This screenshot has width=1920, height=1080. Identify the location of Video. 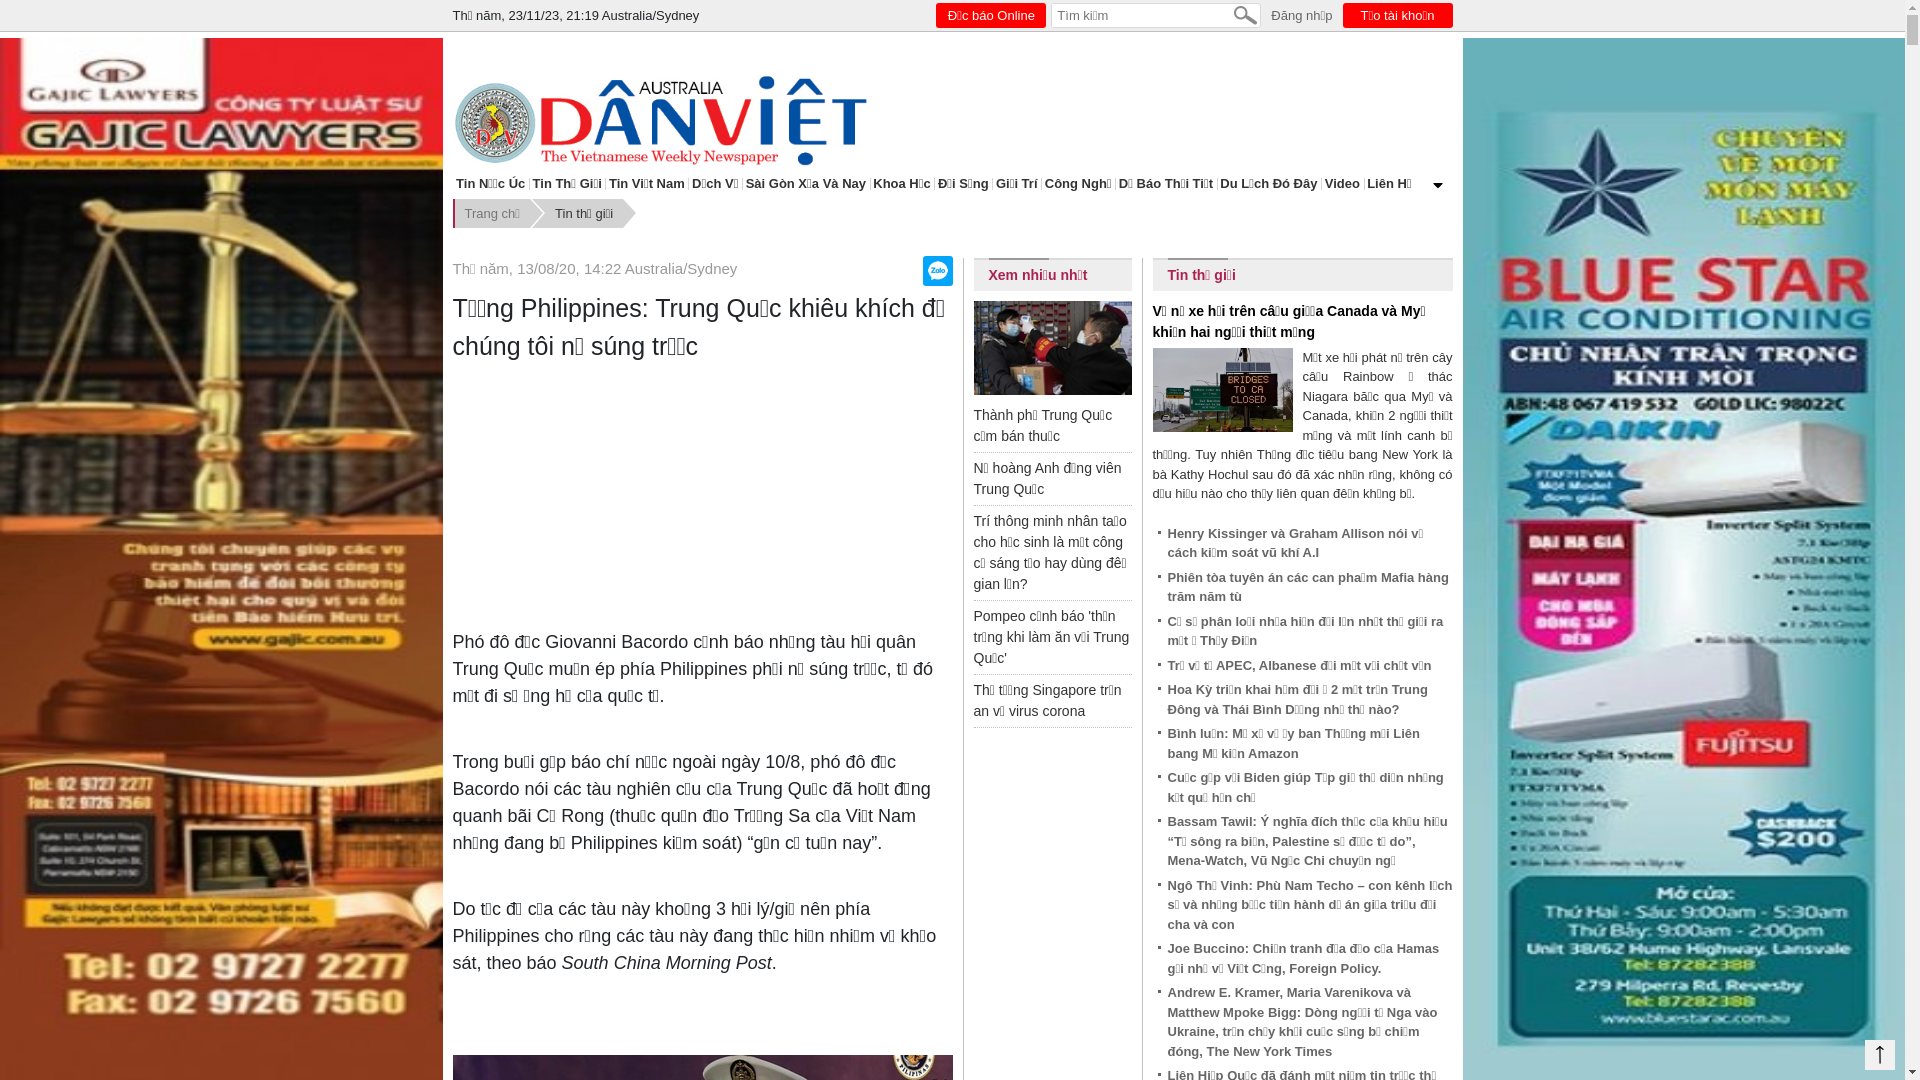
(1342, 184).